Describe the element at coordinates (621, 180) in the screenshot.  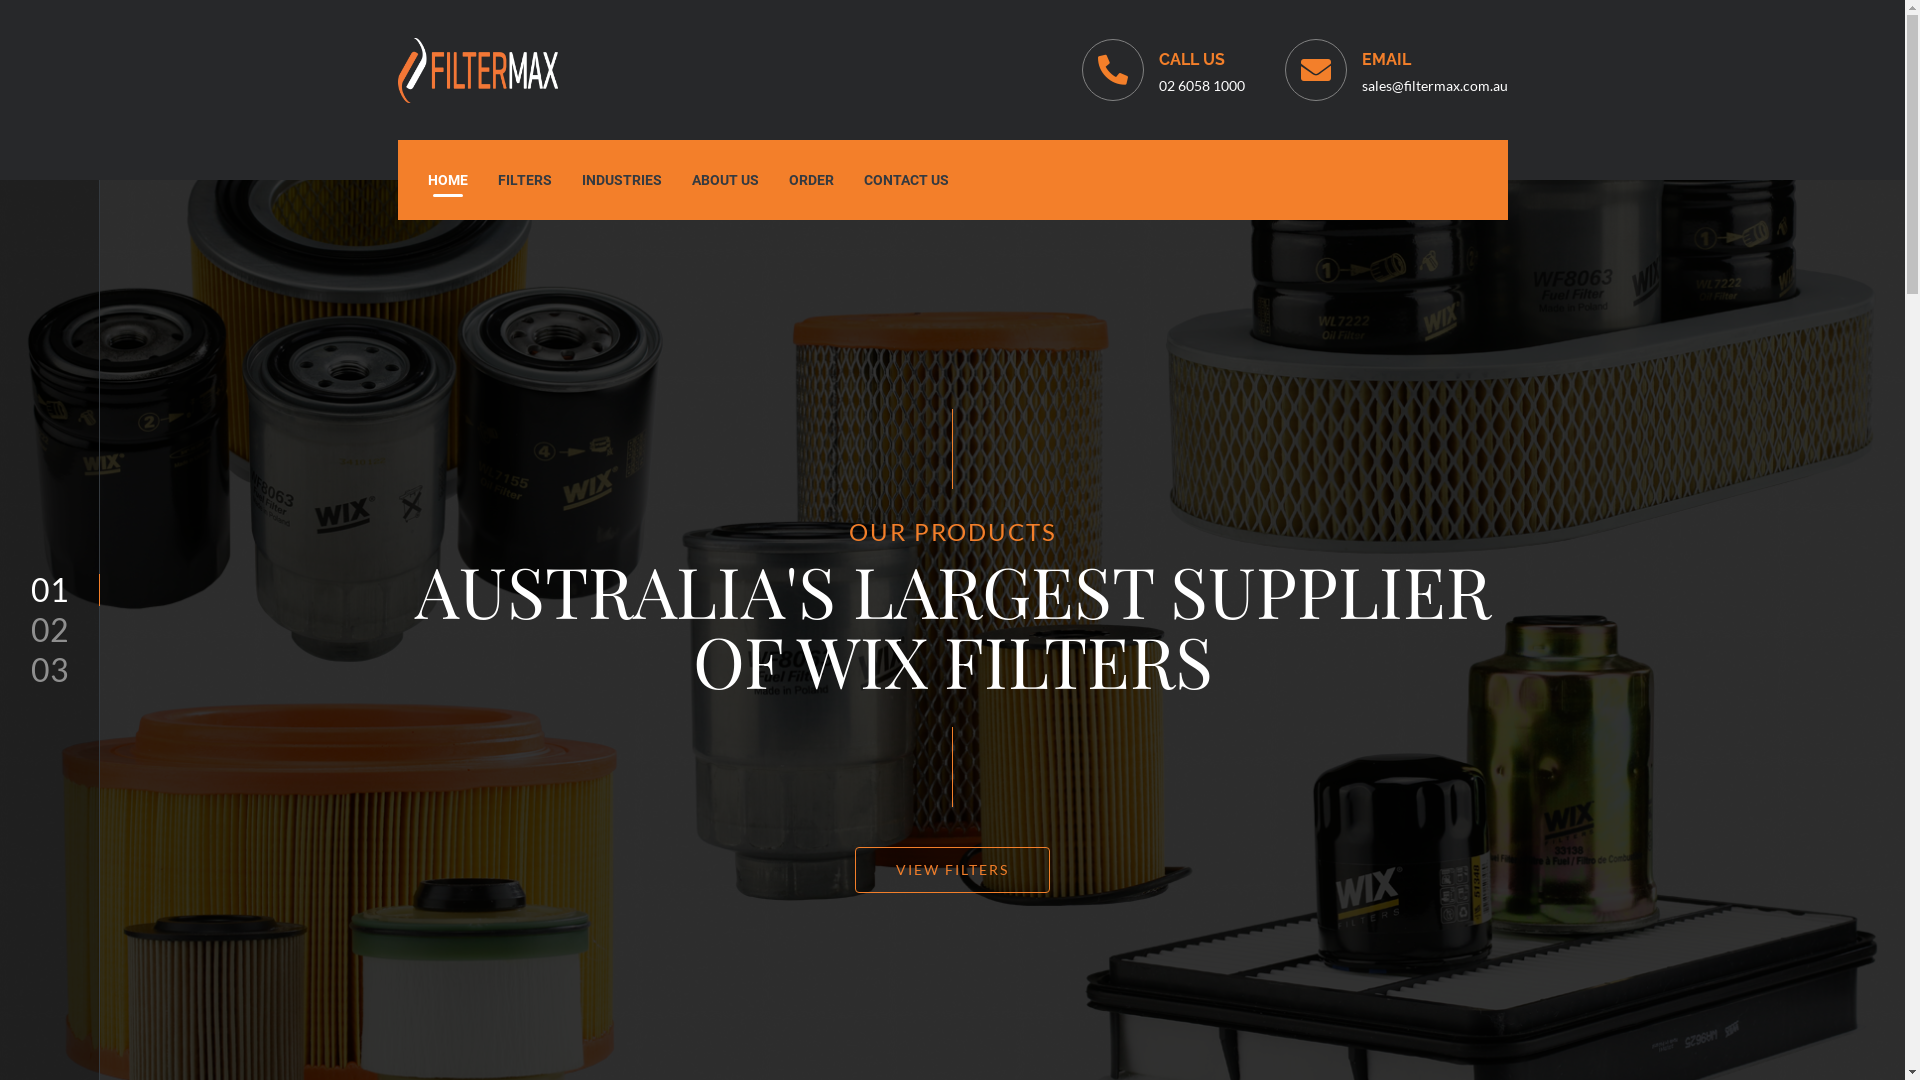
I see `INDUSTRIES` at that location.